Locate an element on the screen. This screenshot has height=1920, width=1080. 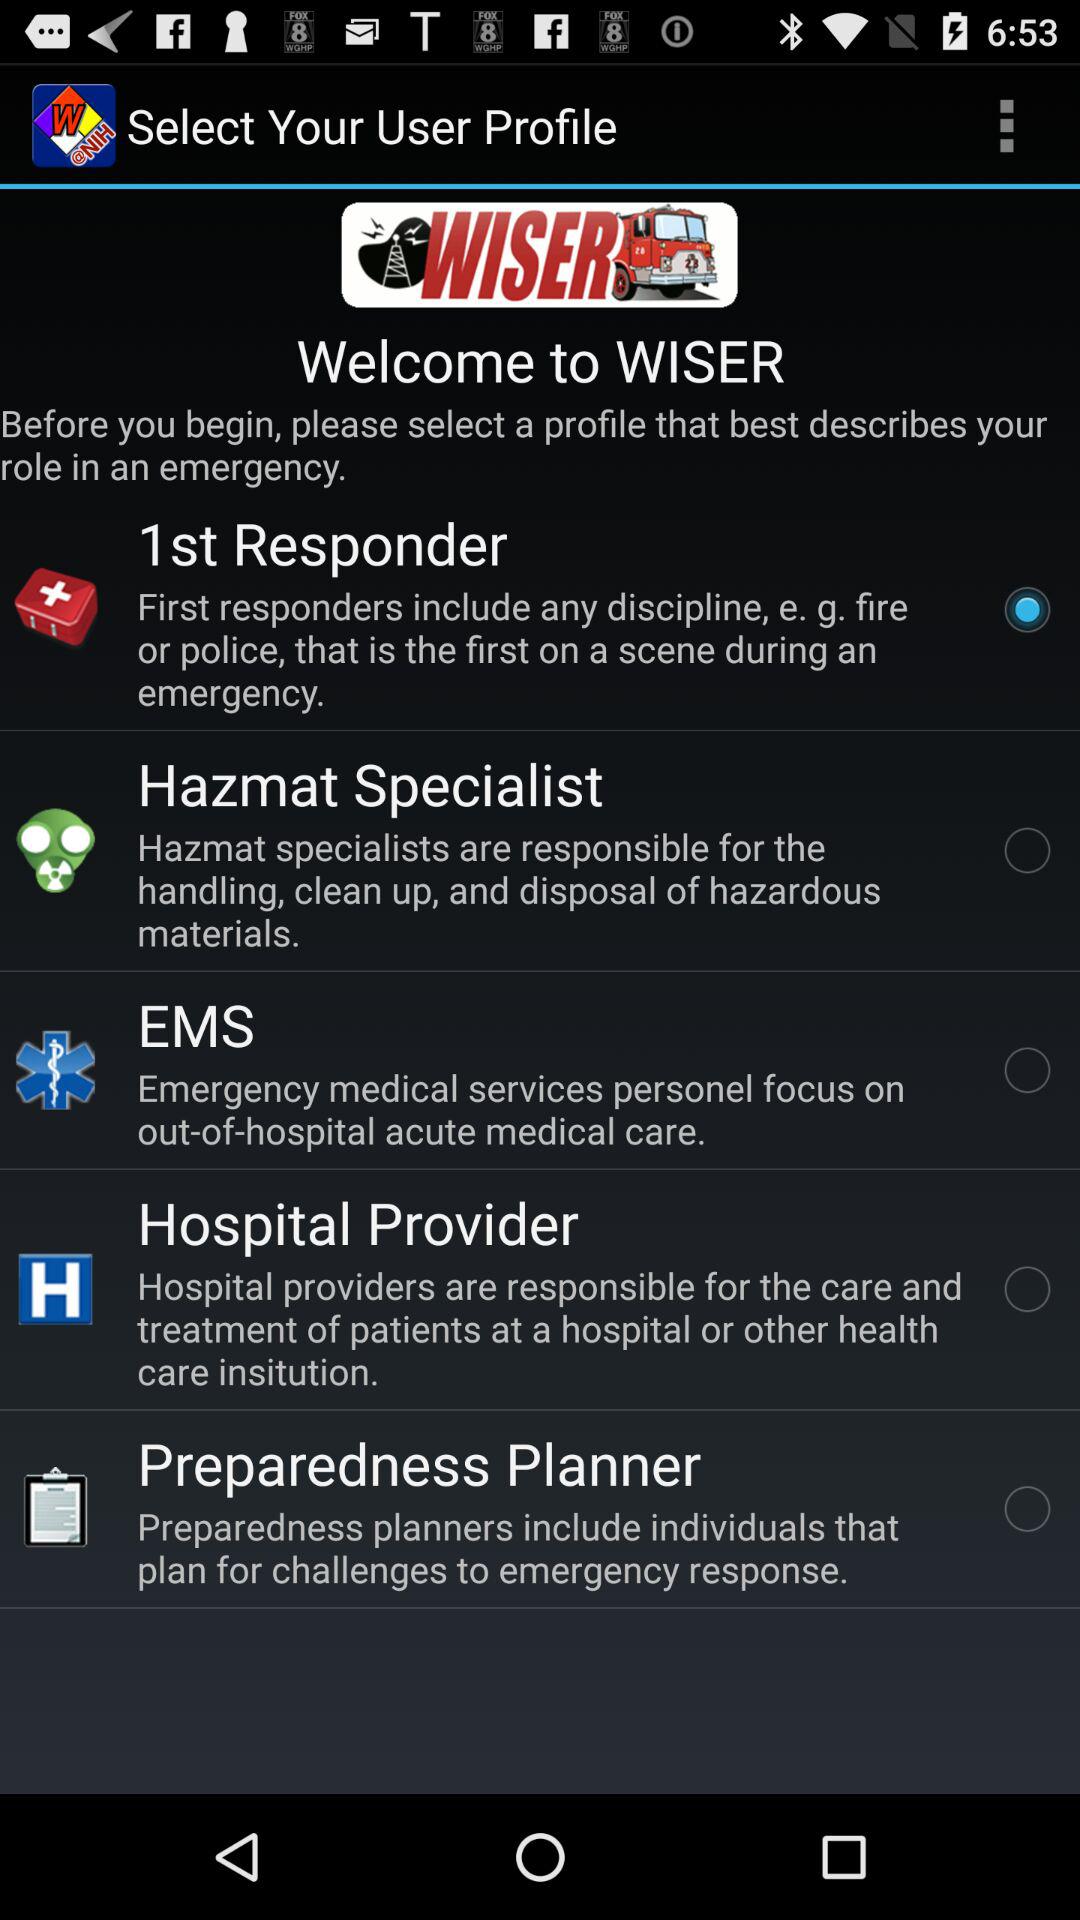
open icon above hazmat specialist app is located at coordinates (554, 648).